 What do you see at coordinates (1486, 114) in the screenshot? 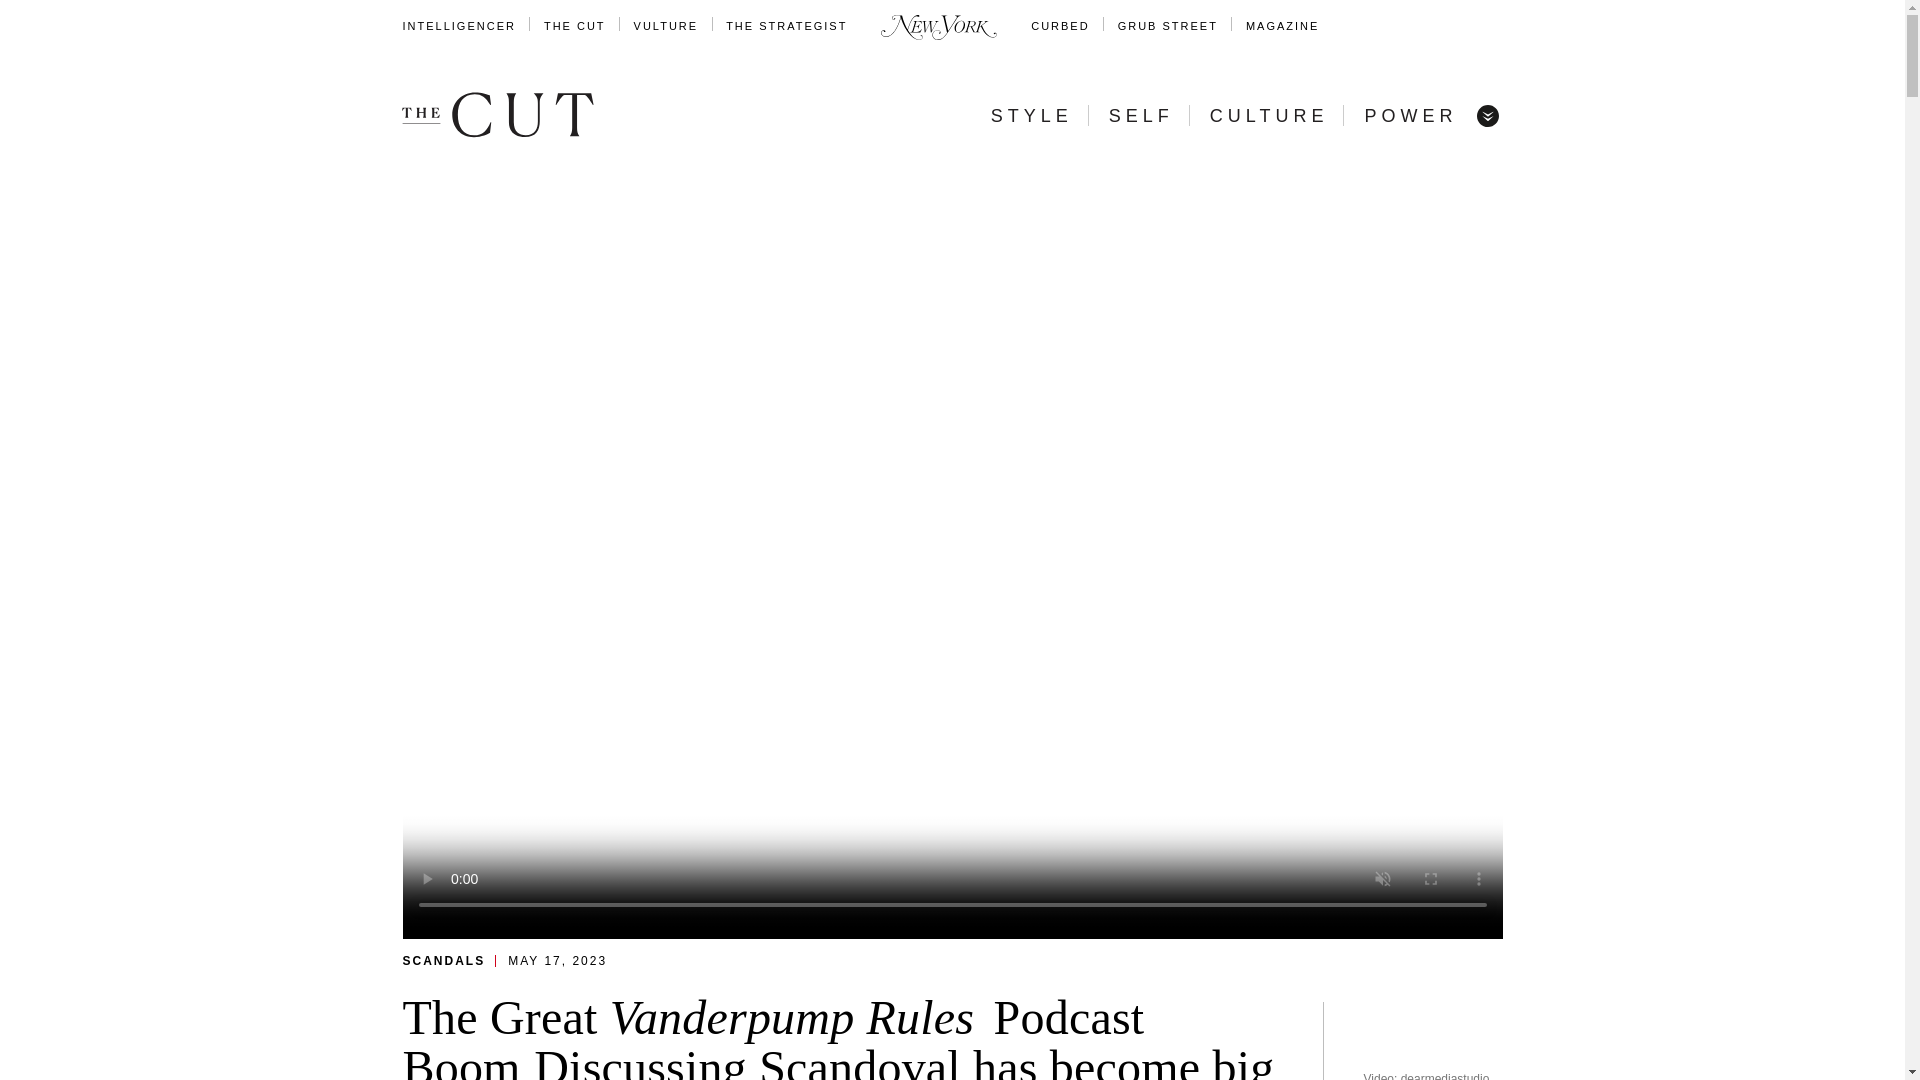
I see `Menu` at bounding box center [1486, 114].